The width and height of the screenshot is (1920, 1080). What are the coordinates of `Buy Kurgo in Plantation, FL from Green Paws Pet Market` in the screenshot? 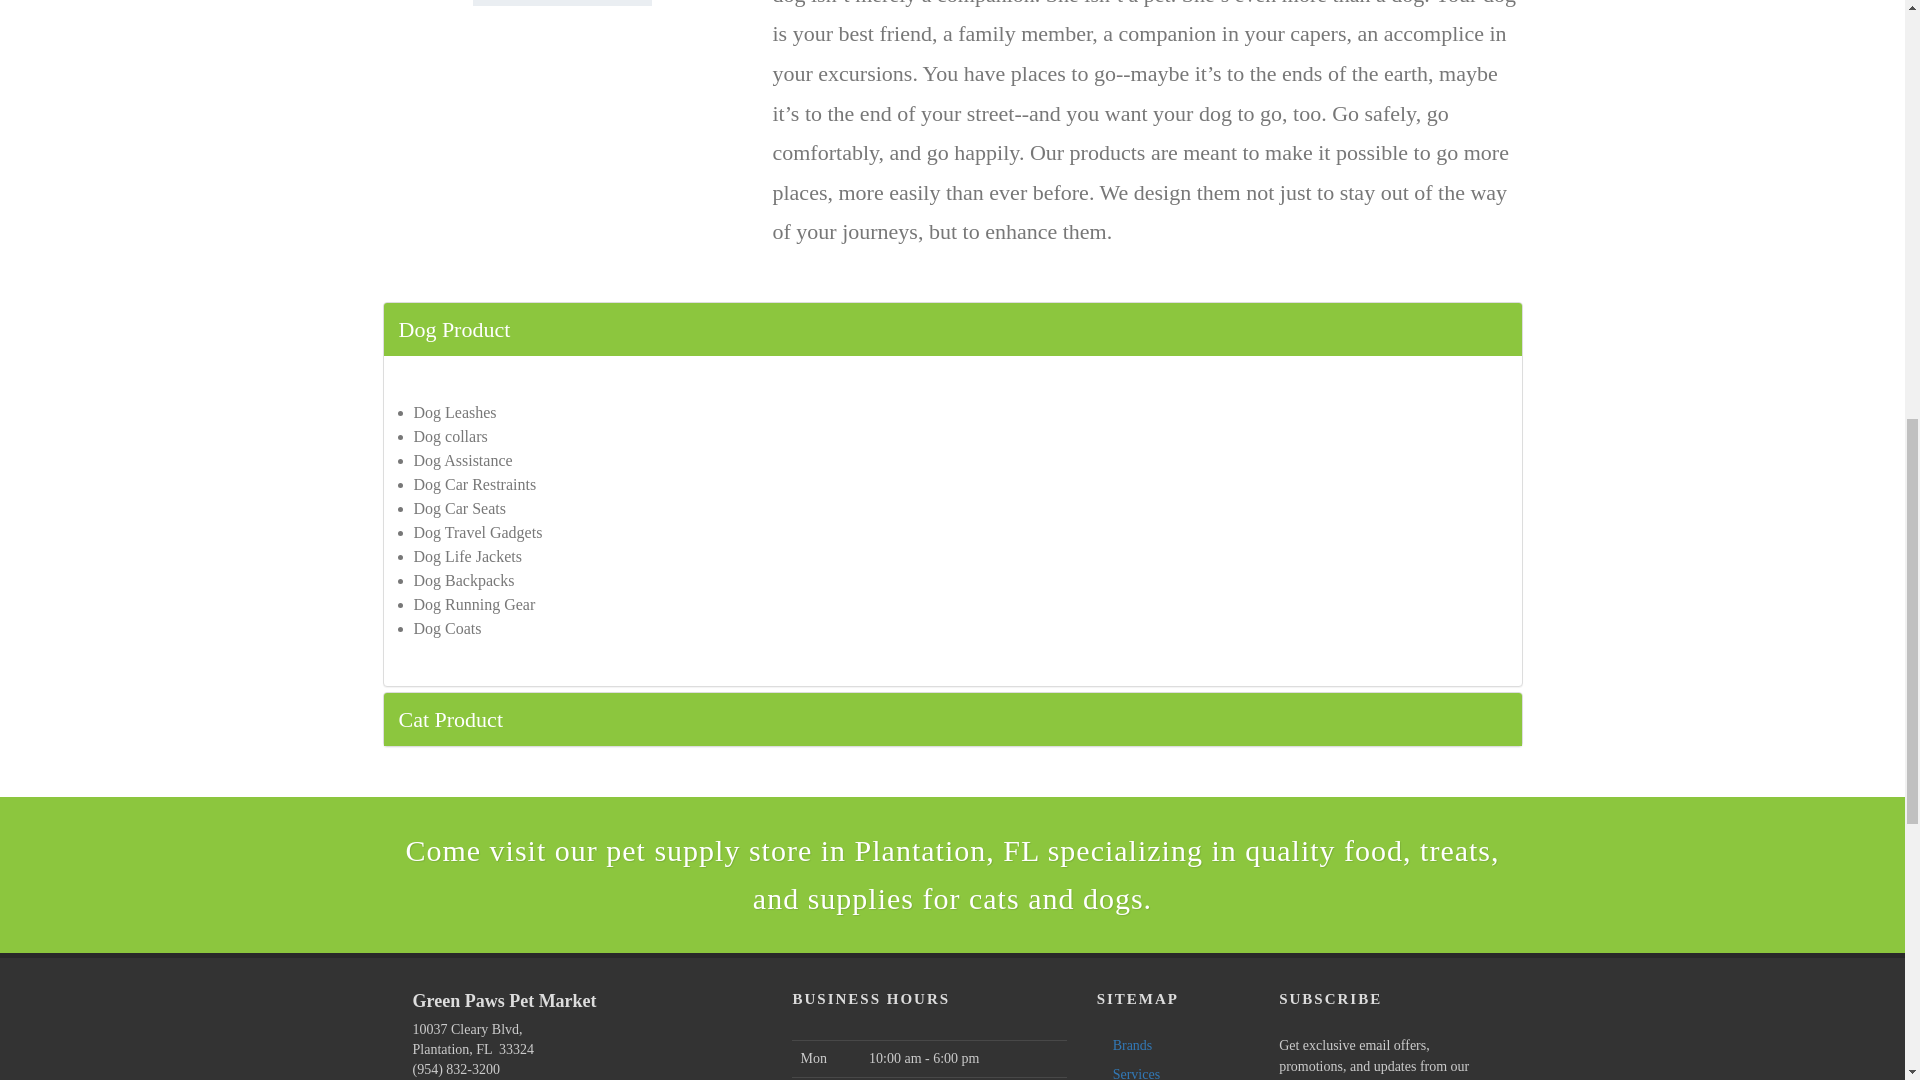 It's located at (562, 3).